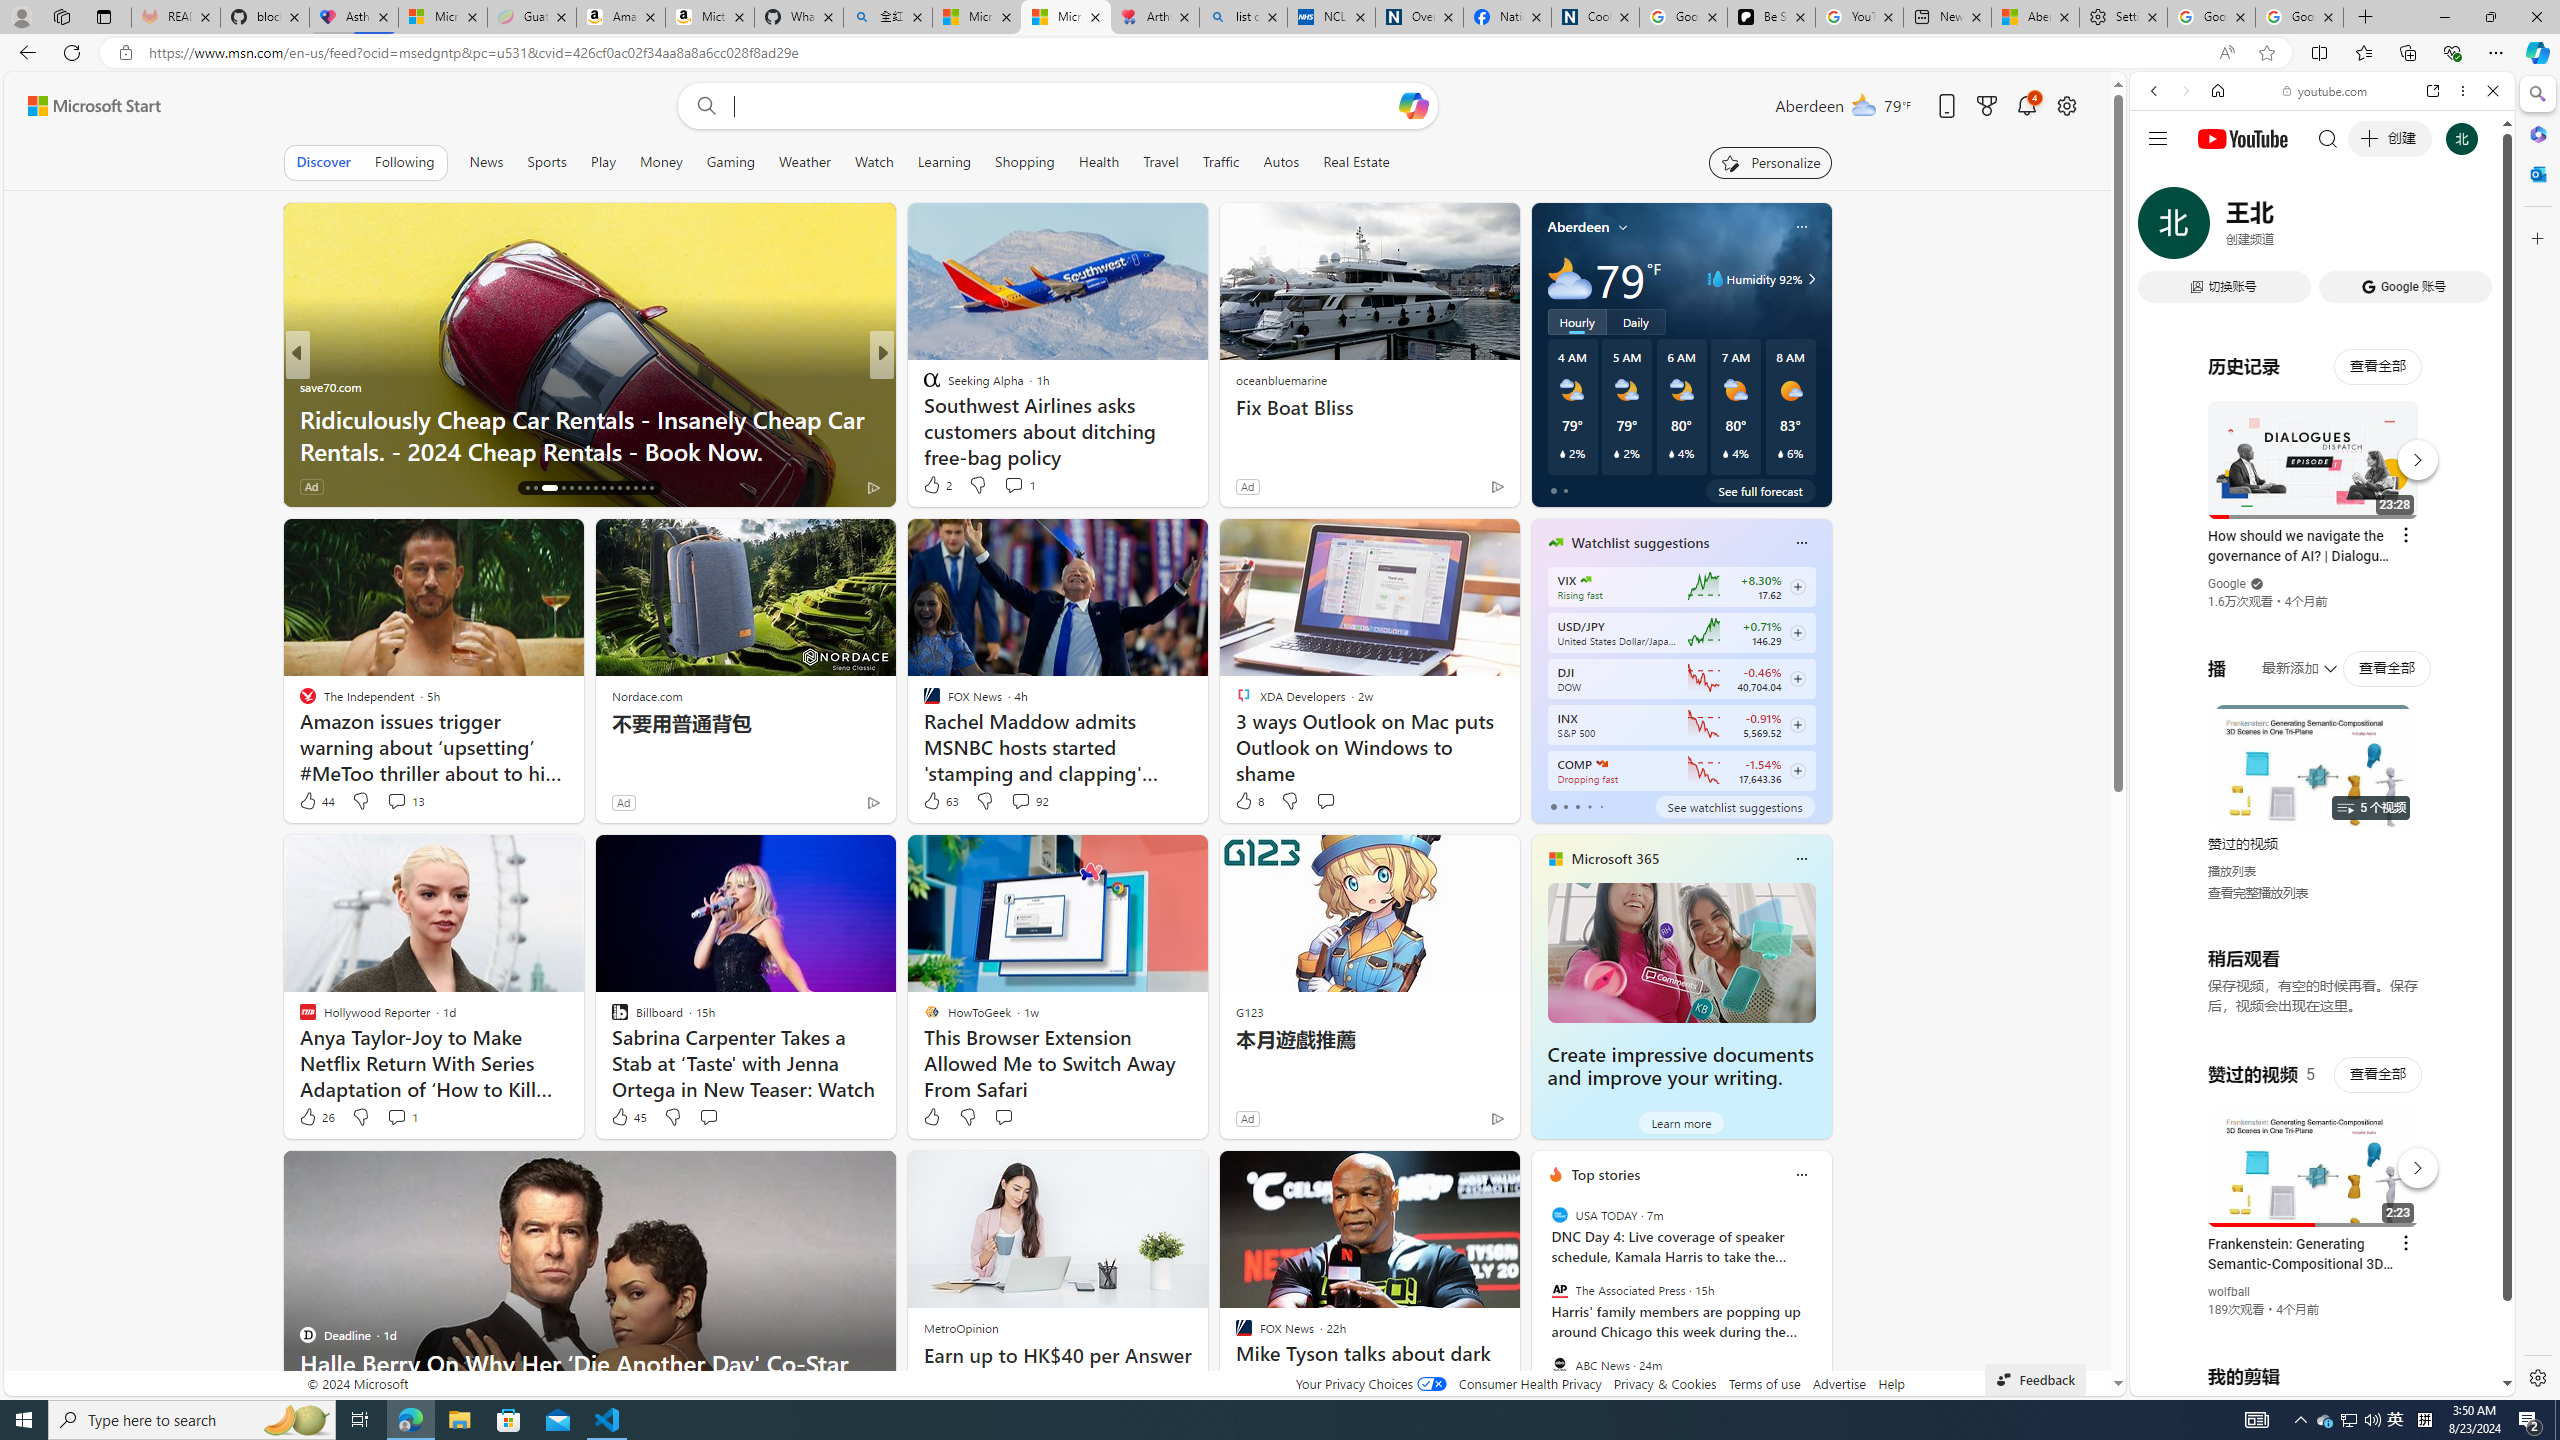 The image size is (2560, 1440). Describe the element at coordinates (1028, 801) in the screenshot. I see `View comments 92 Comment` at that location.